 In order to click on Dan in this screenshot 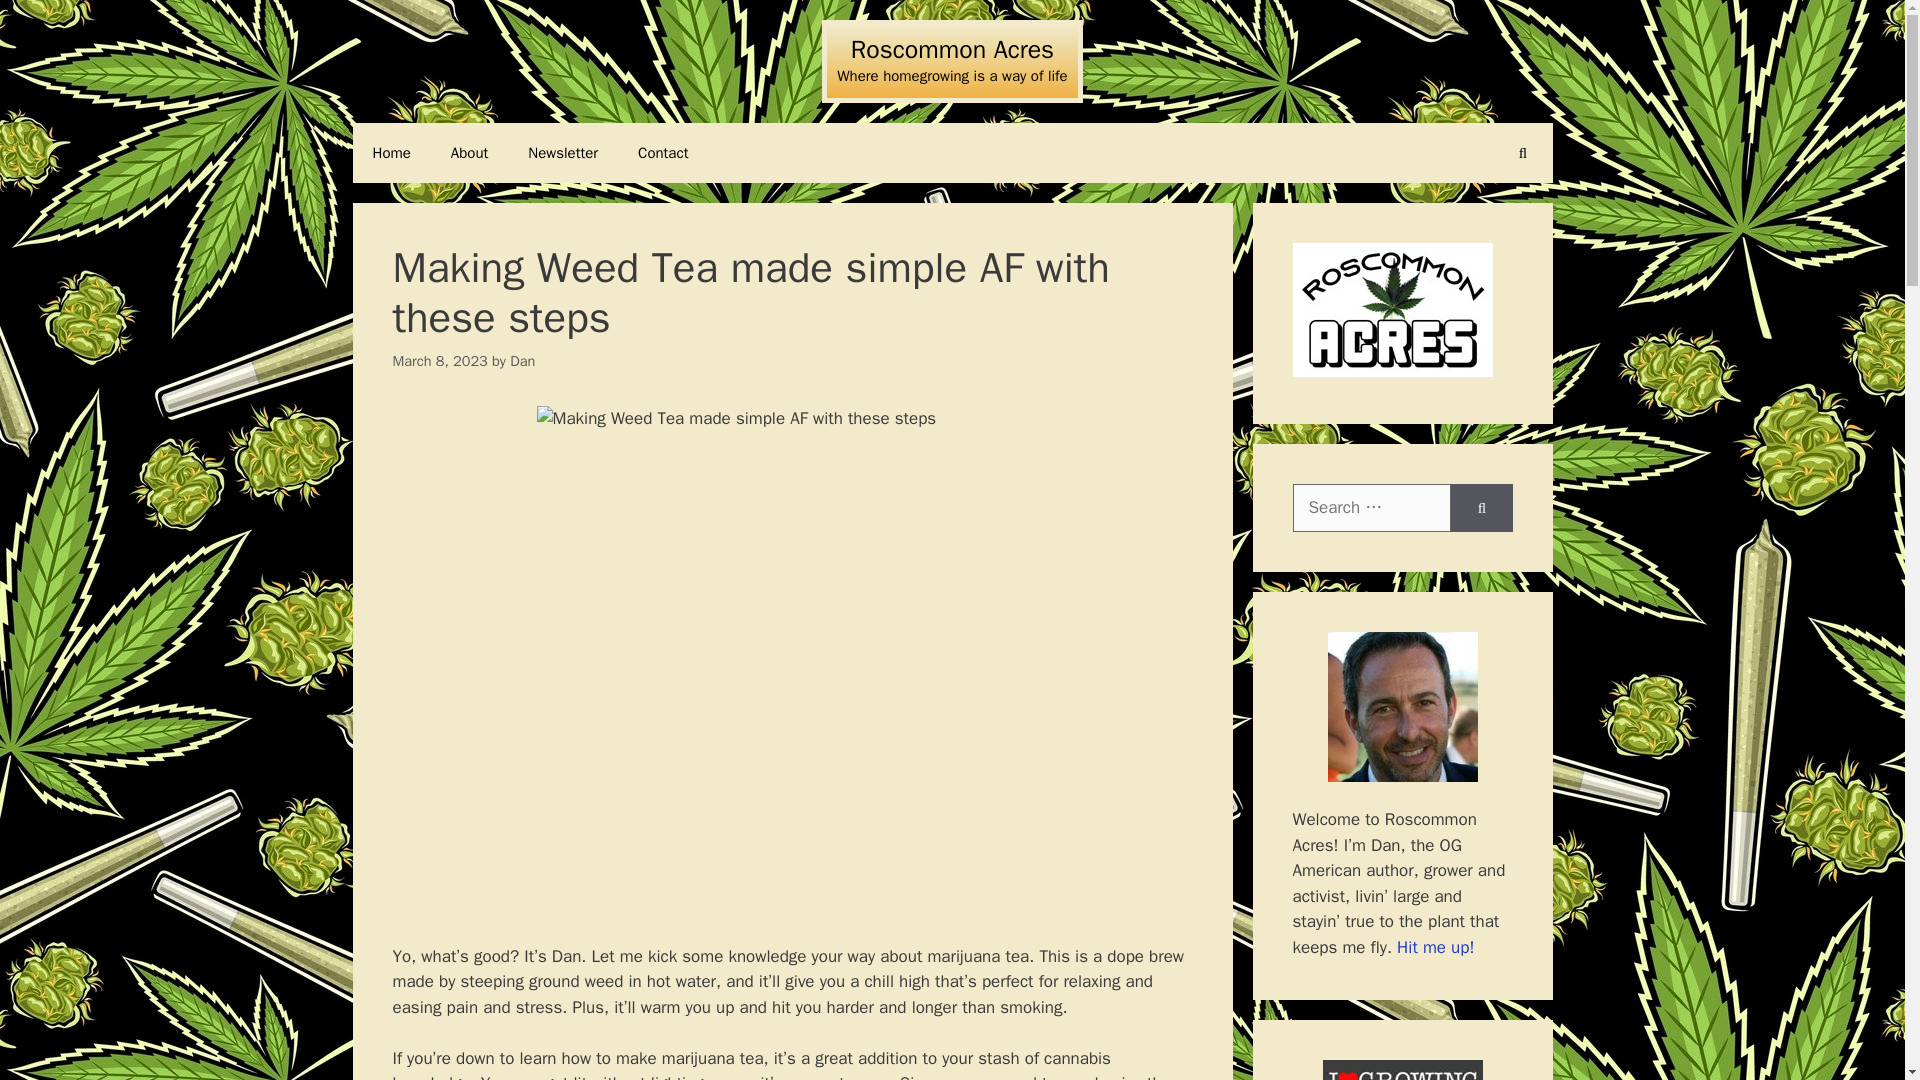, I will do `click(522, 361)`.